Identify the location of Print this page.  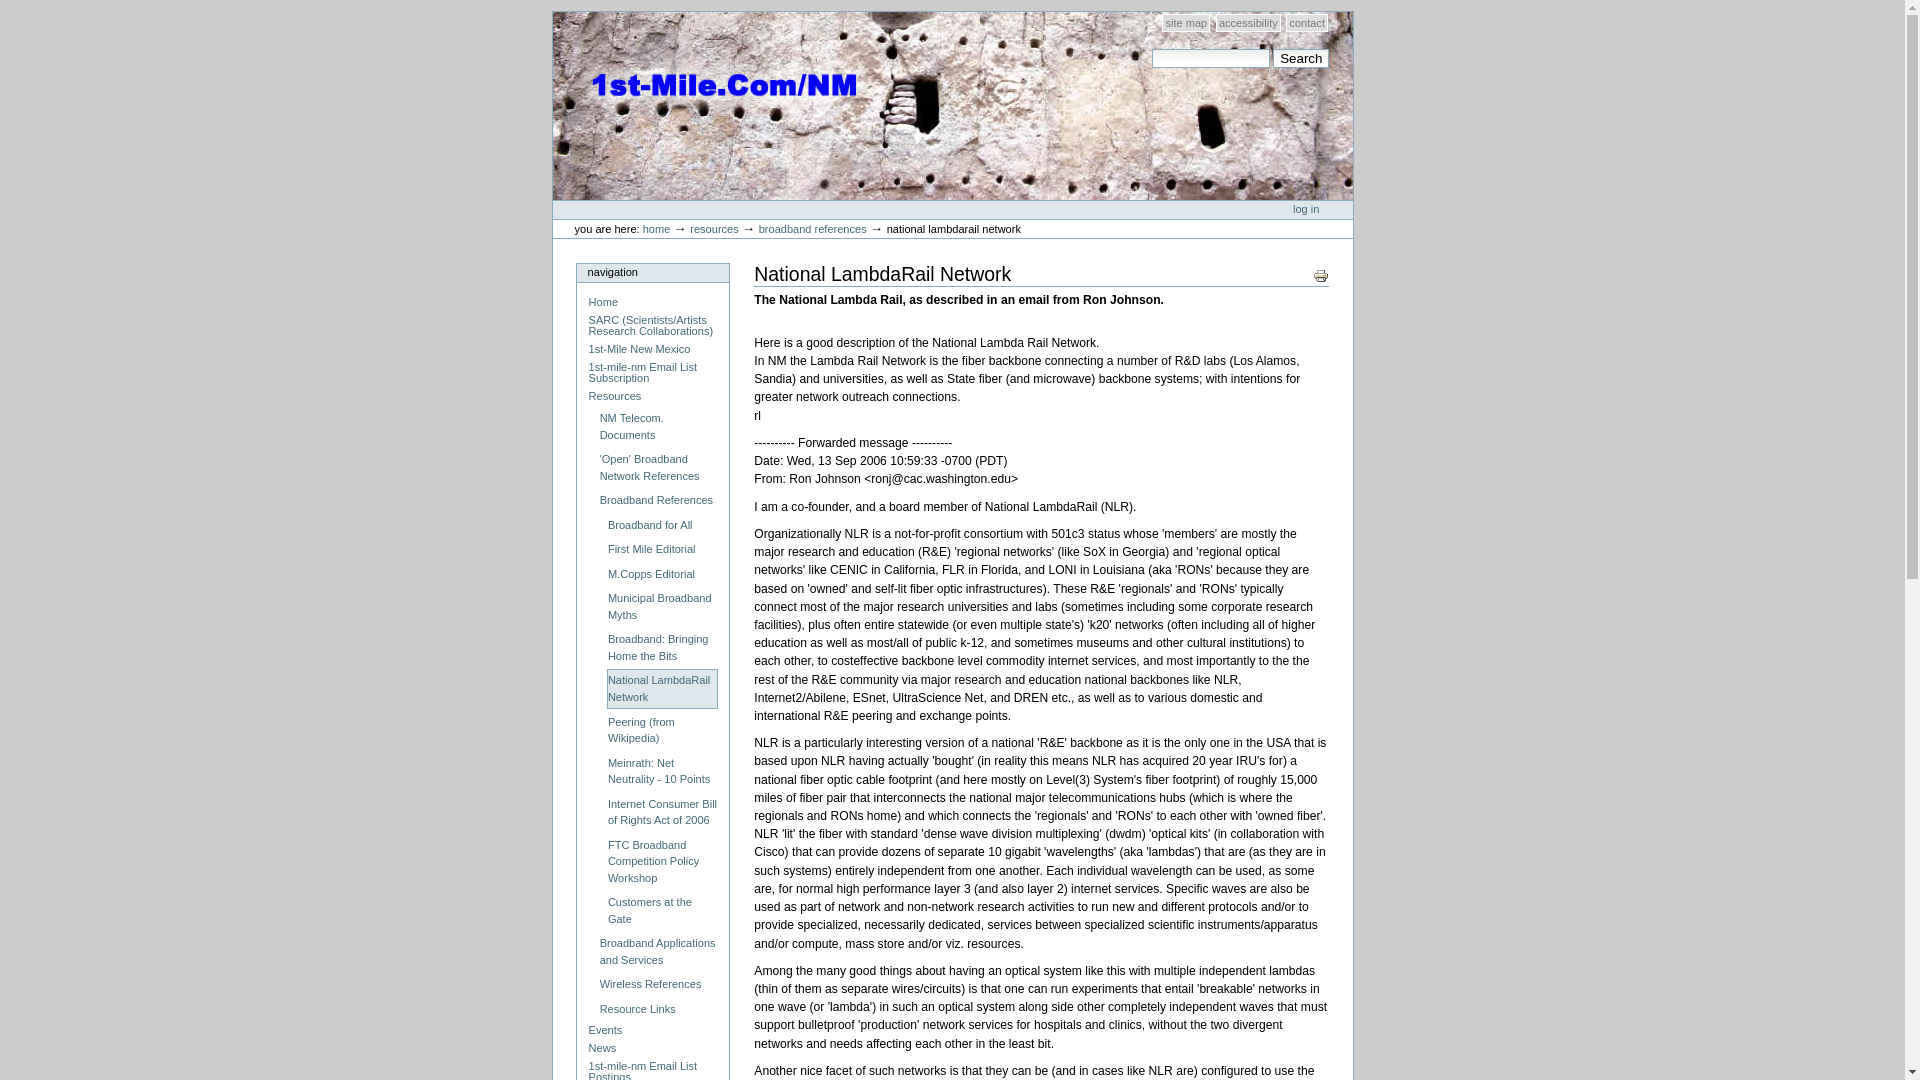
(1321, 276).